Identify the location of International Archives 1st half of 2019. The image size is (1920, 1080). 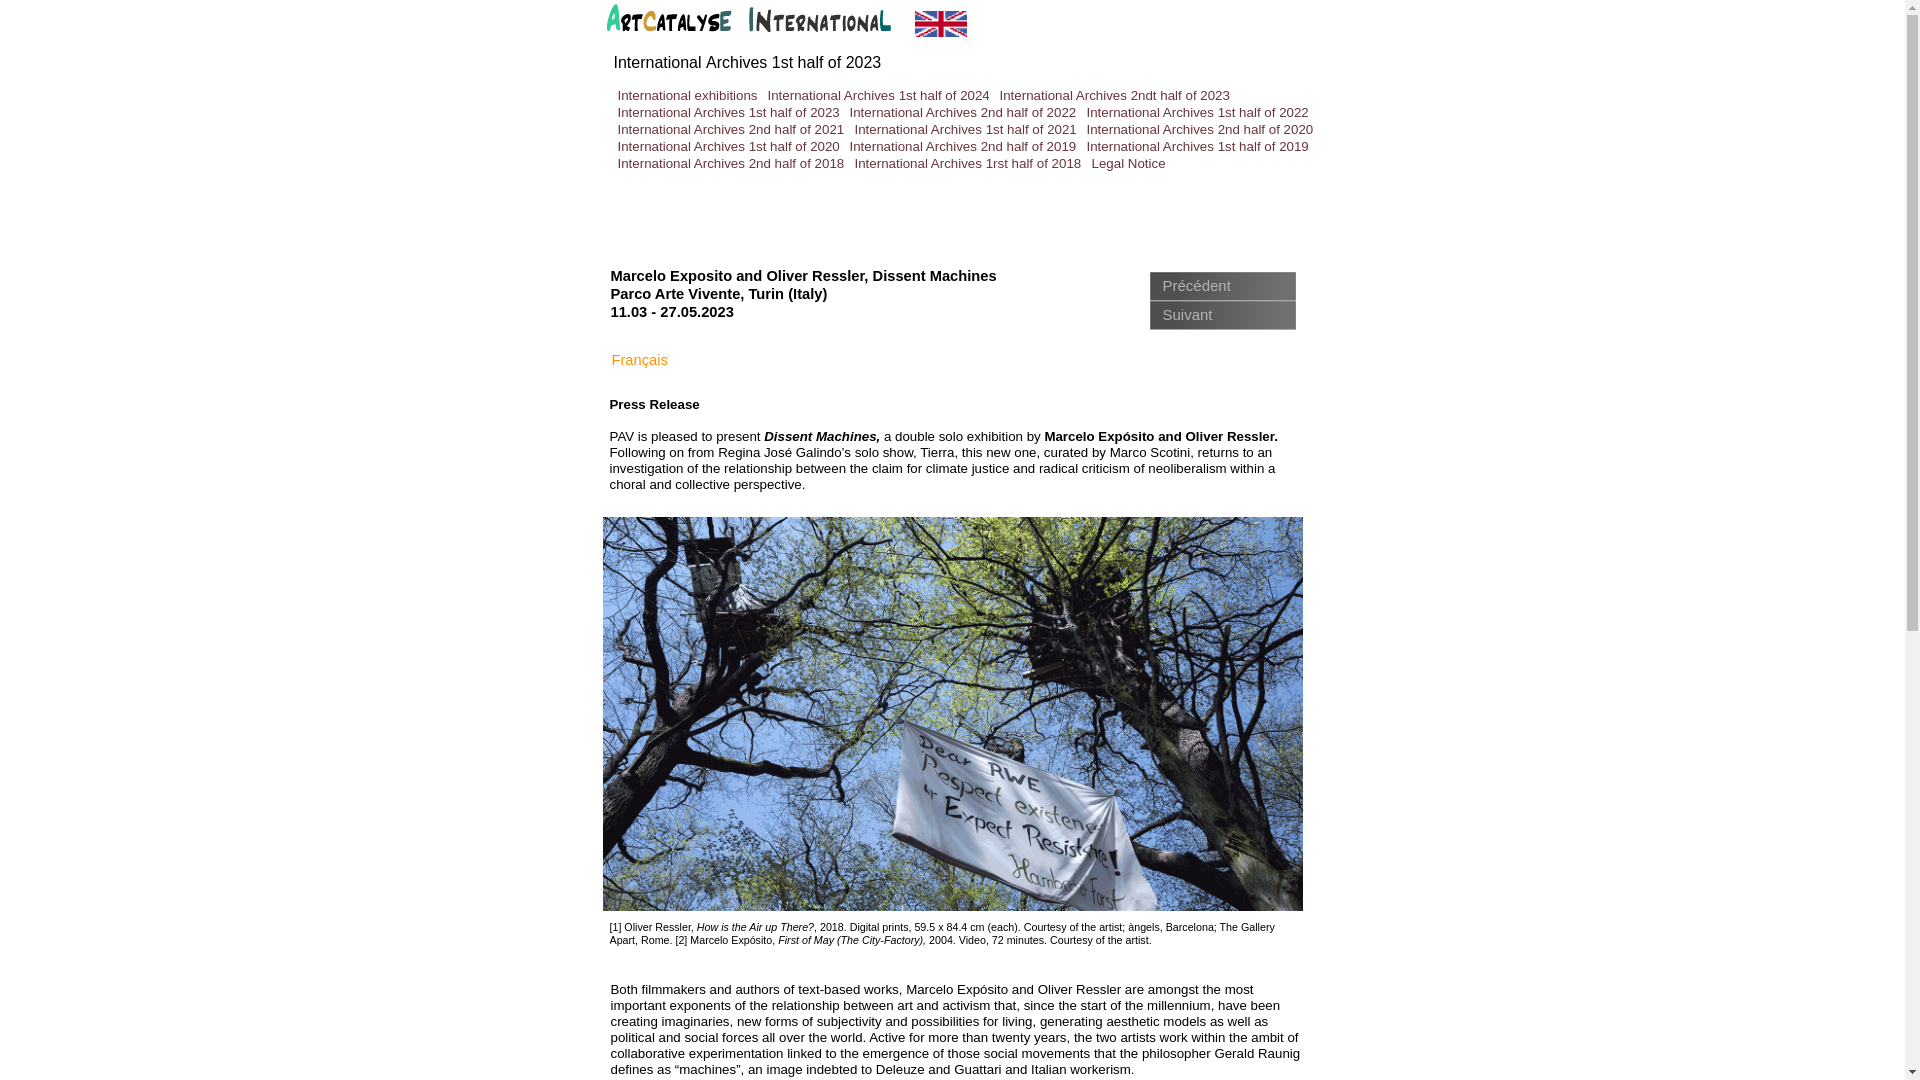
(1196, 146).